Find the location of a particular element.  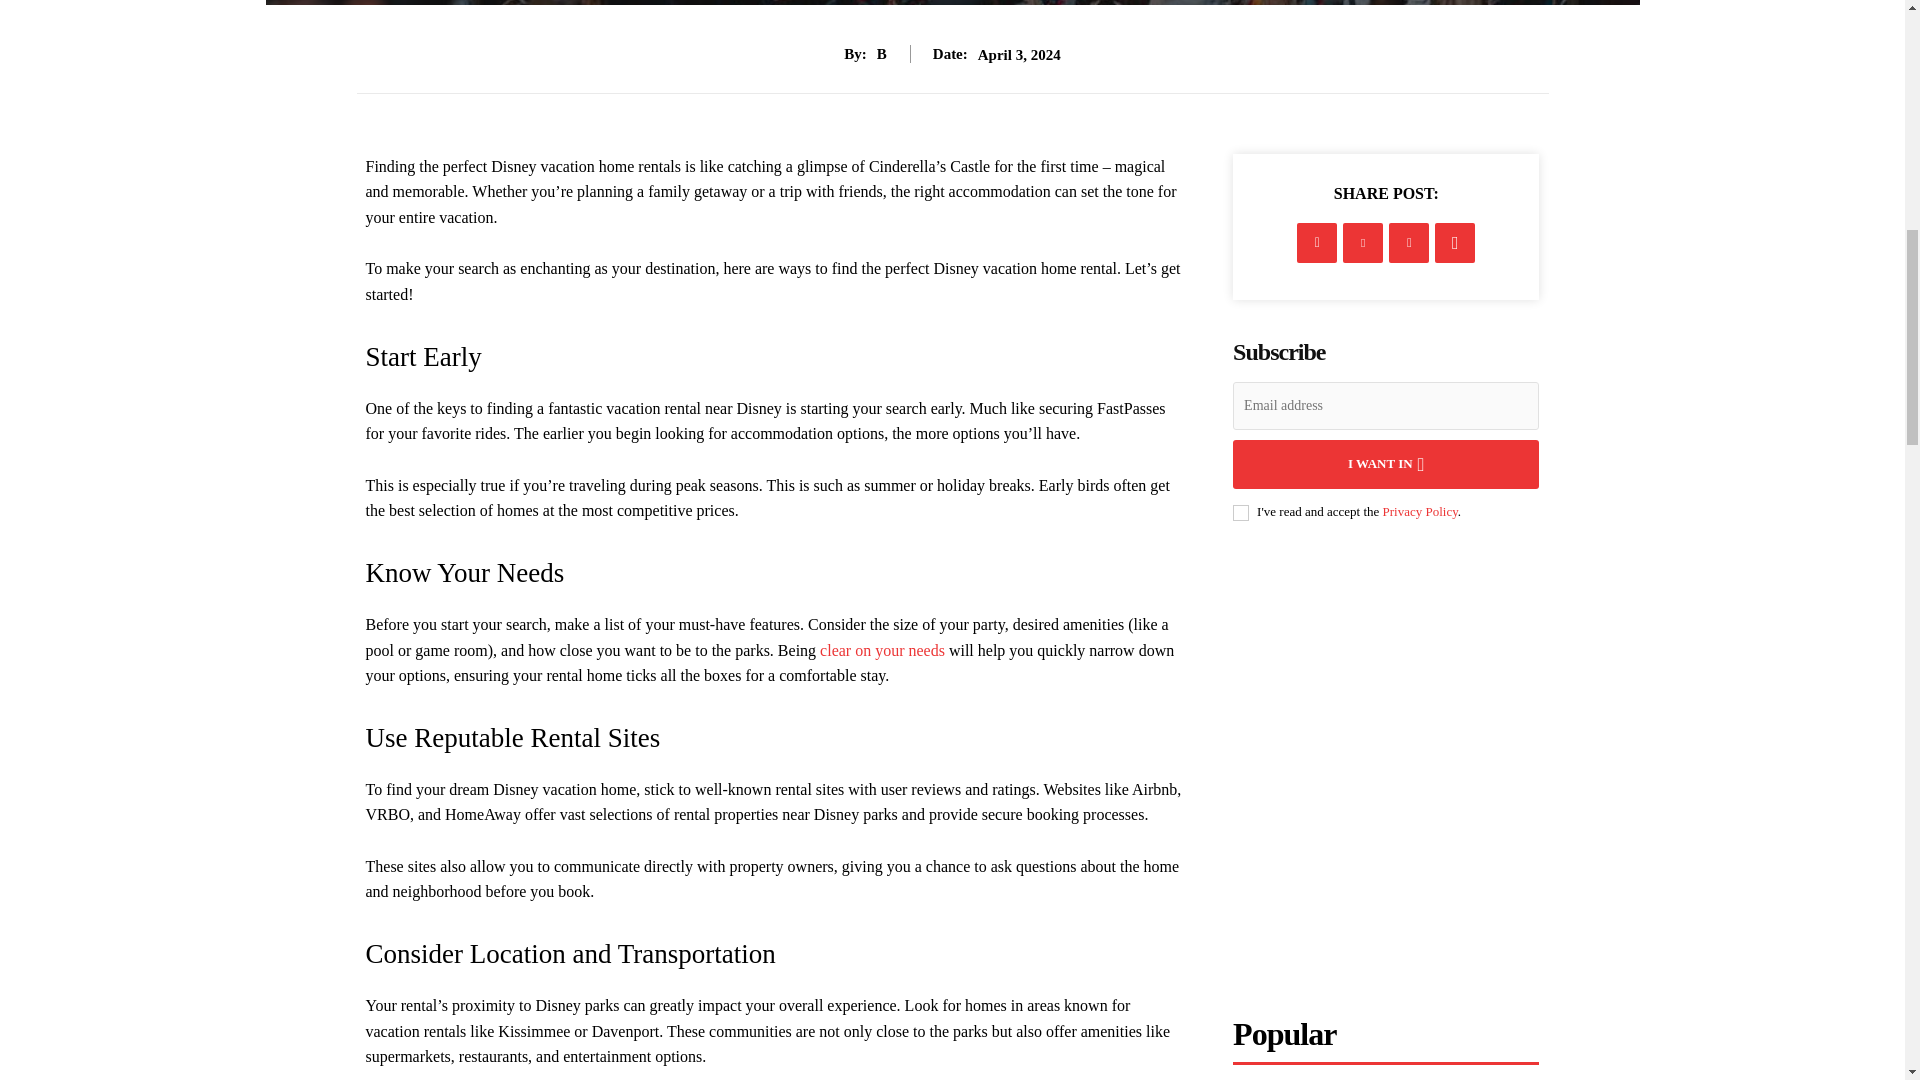

Twitter is located at coordinates (1362, 242).